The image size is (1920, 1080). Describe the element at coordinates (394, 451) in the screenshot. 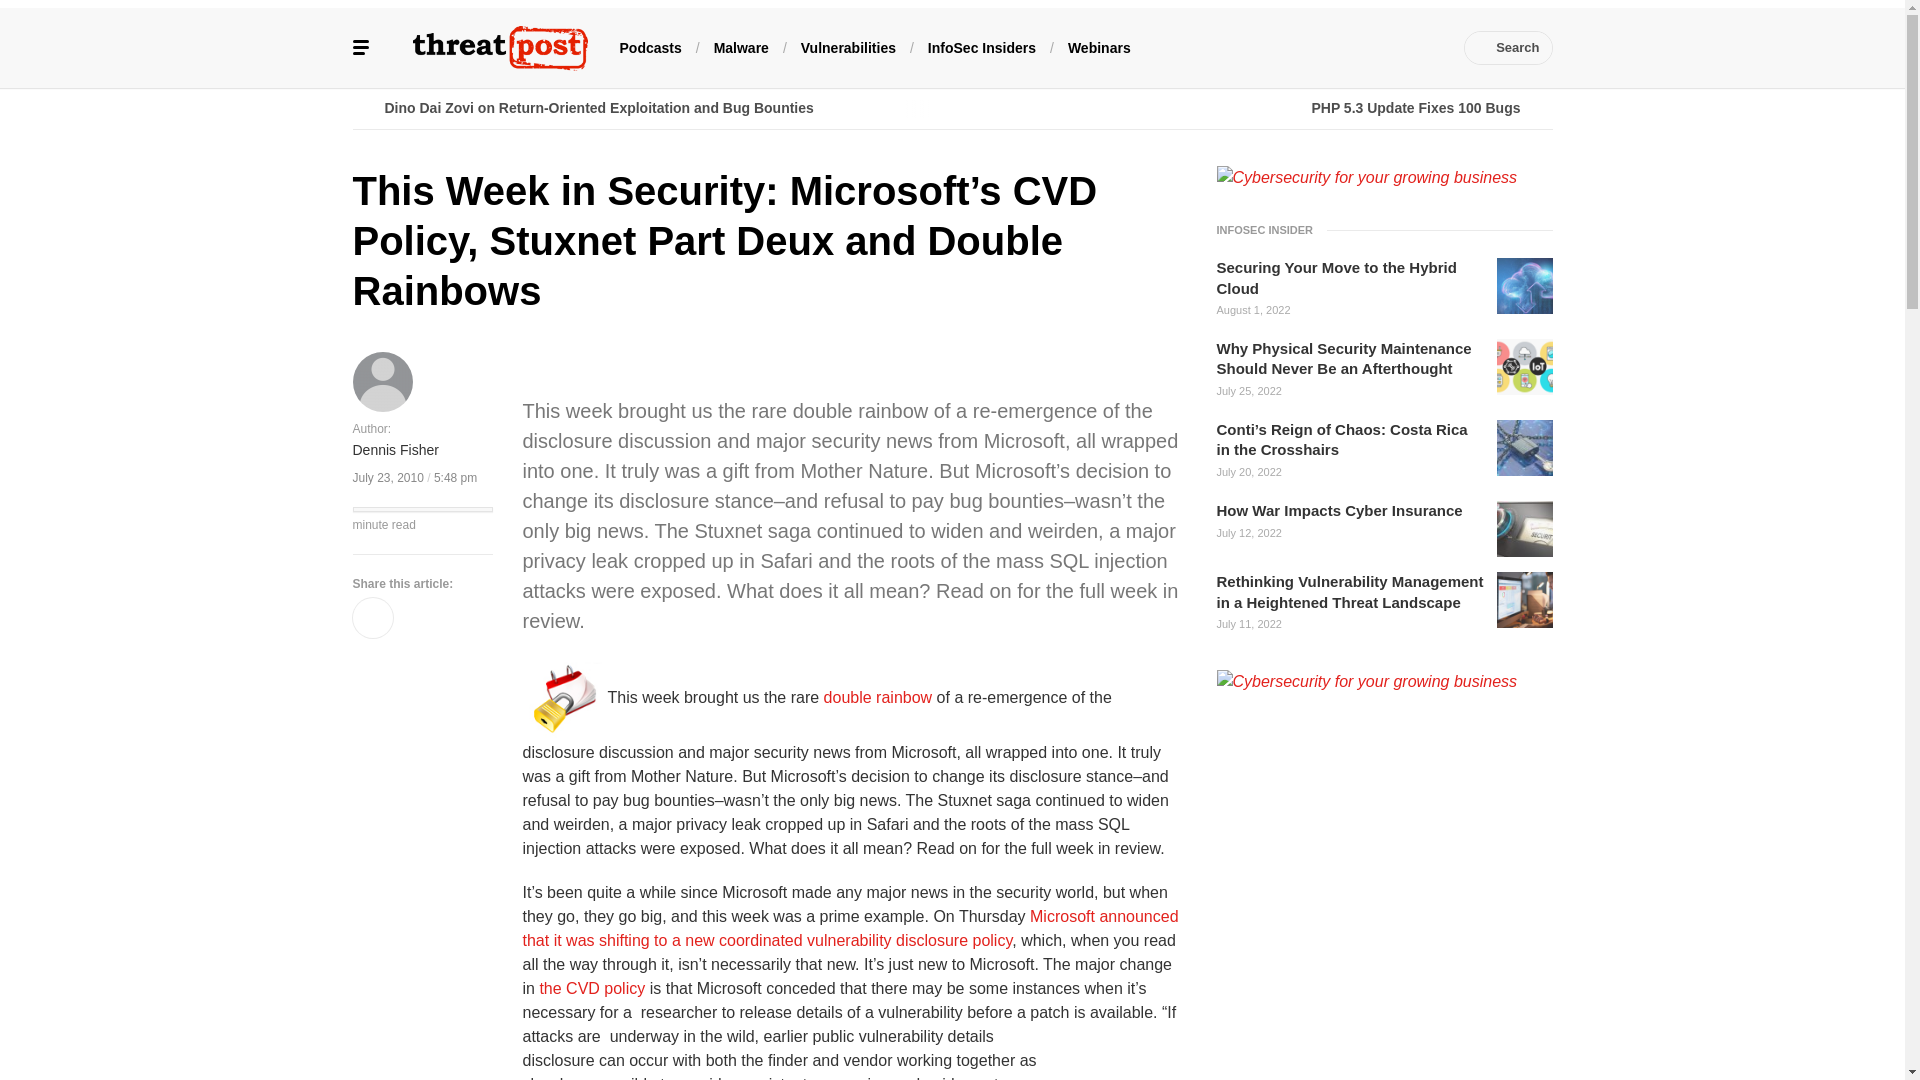

I see `Dennis Fisher` at that location.